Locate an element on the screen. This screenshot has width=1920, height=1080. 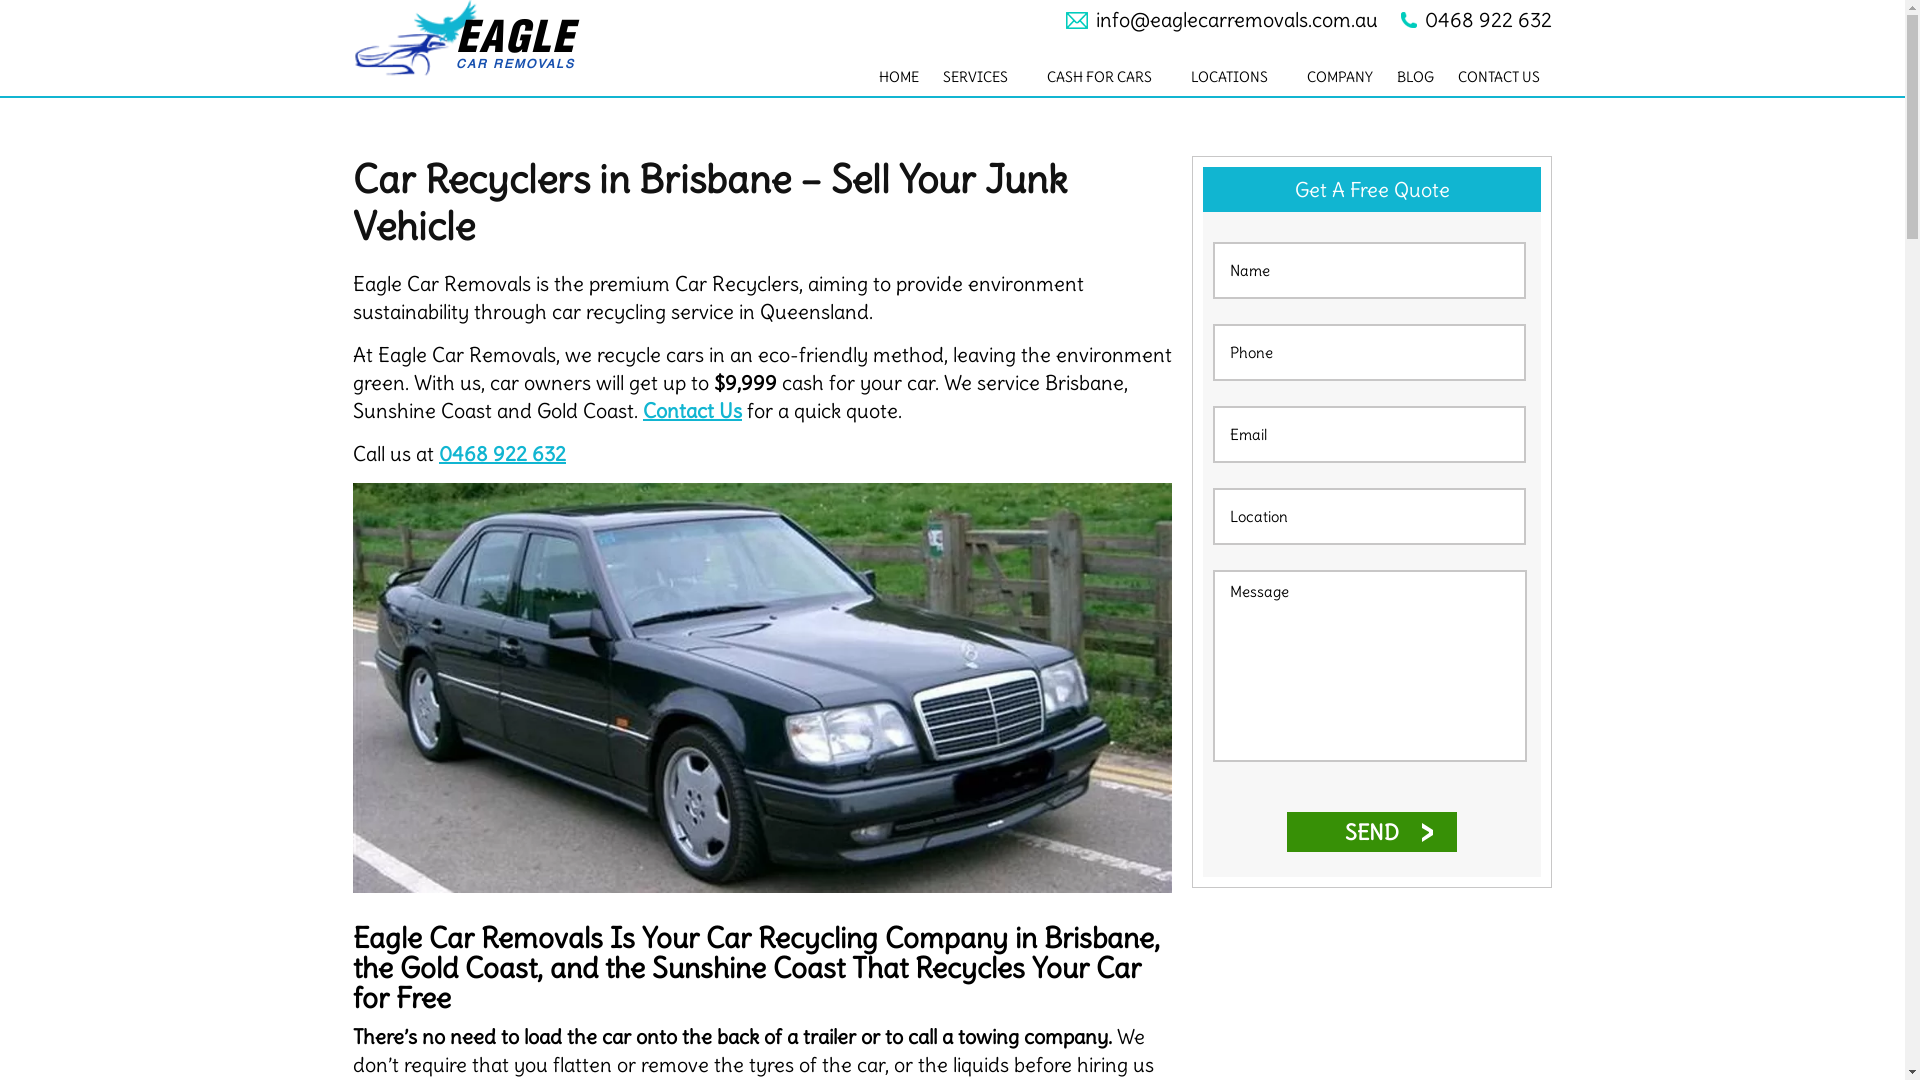
0468 922 632 is located at coordinates (1475, 20).